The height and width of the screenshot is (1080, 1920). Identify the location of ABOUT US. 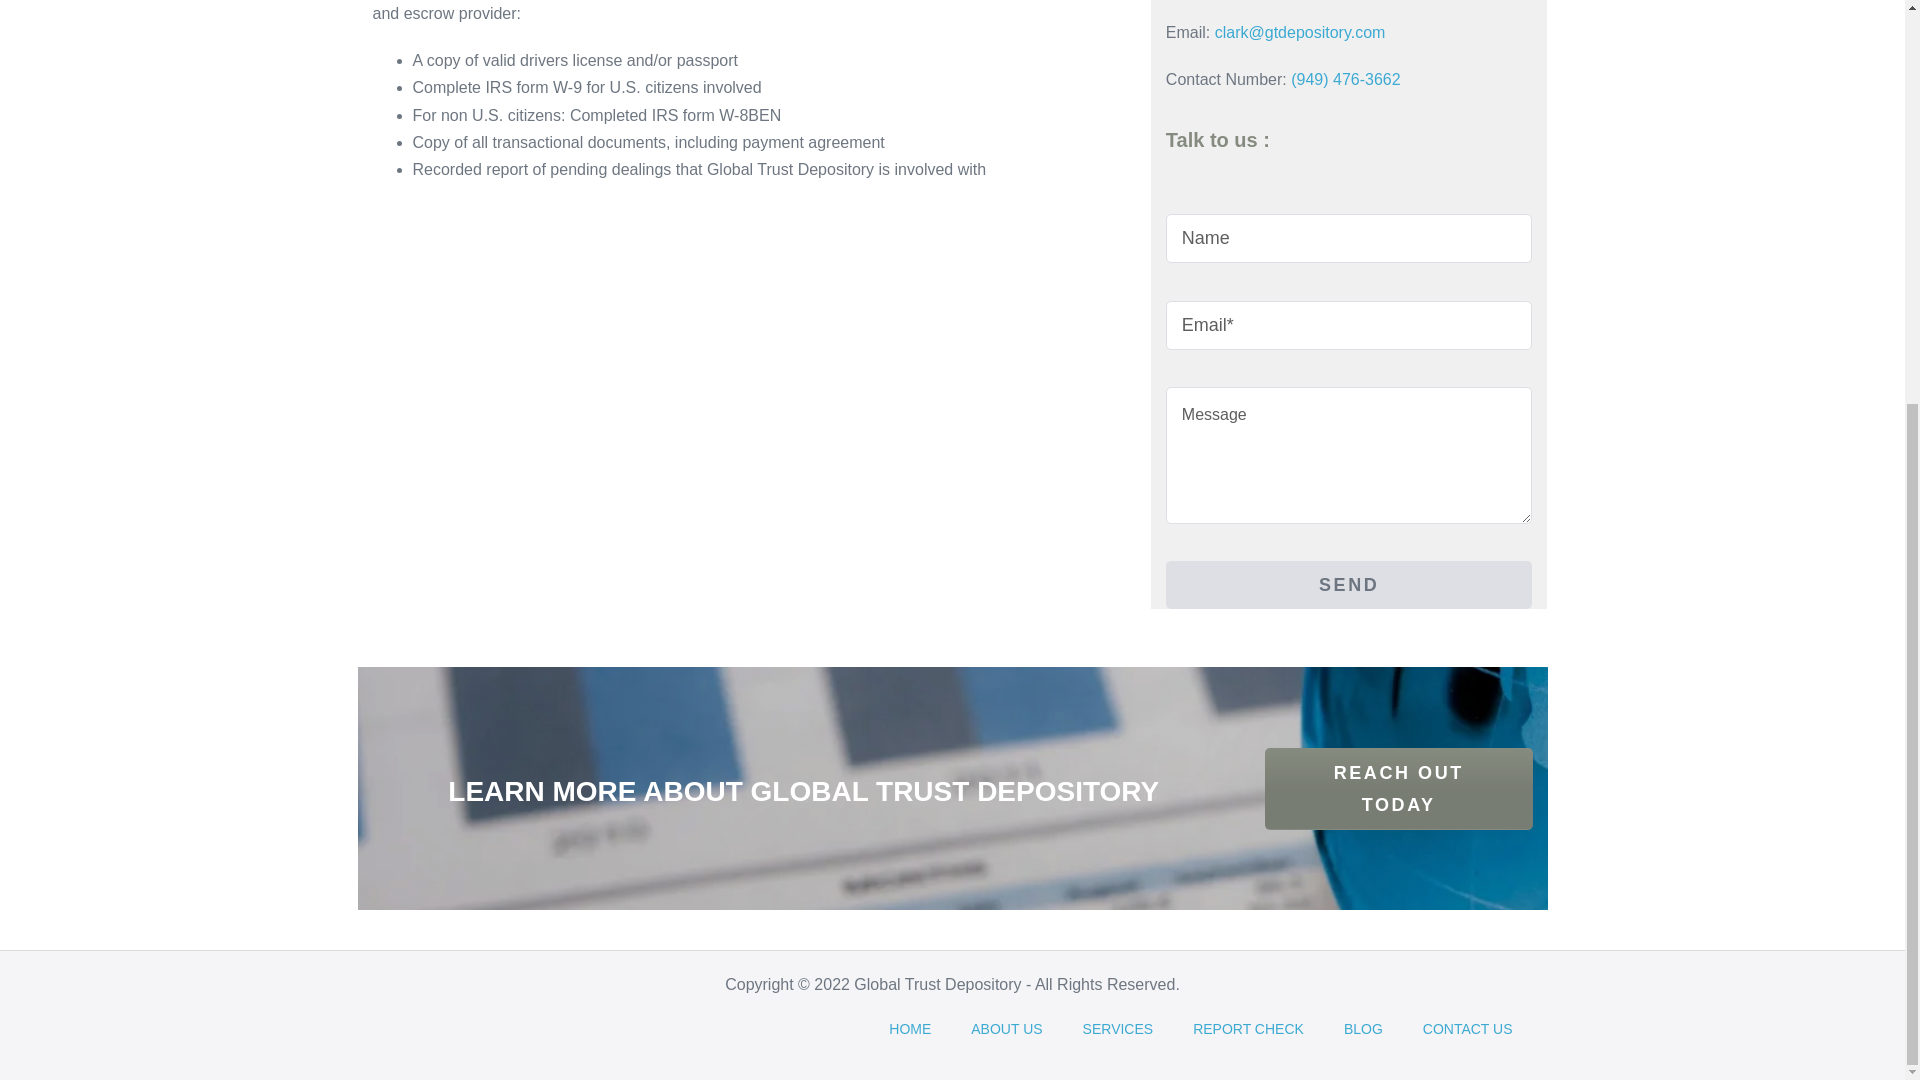
(1006, 1029).